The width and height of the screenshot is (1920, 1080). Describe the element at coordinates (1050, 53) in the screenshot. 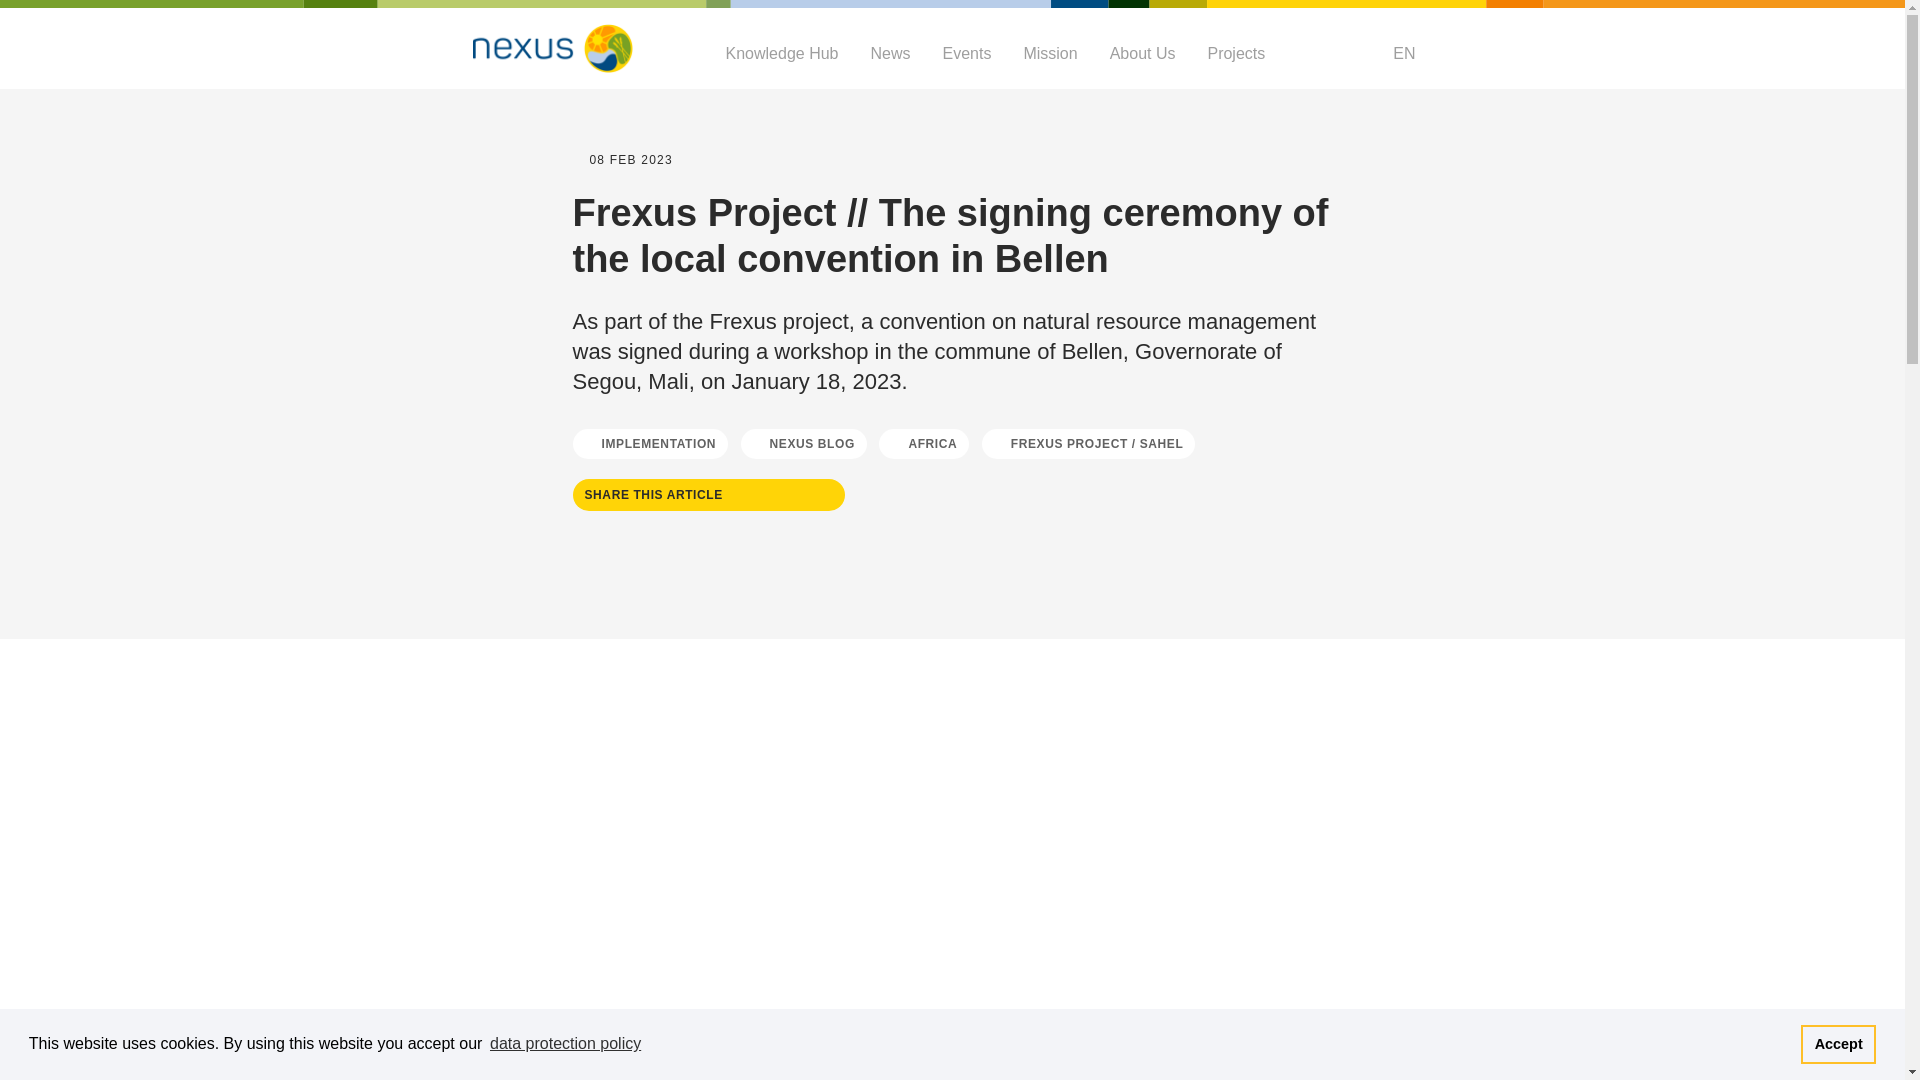

I see `Mission` at that location.